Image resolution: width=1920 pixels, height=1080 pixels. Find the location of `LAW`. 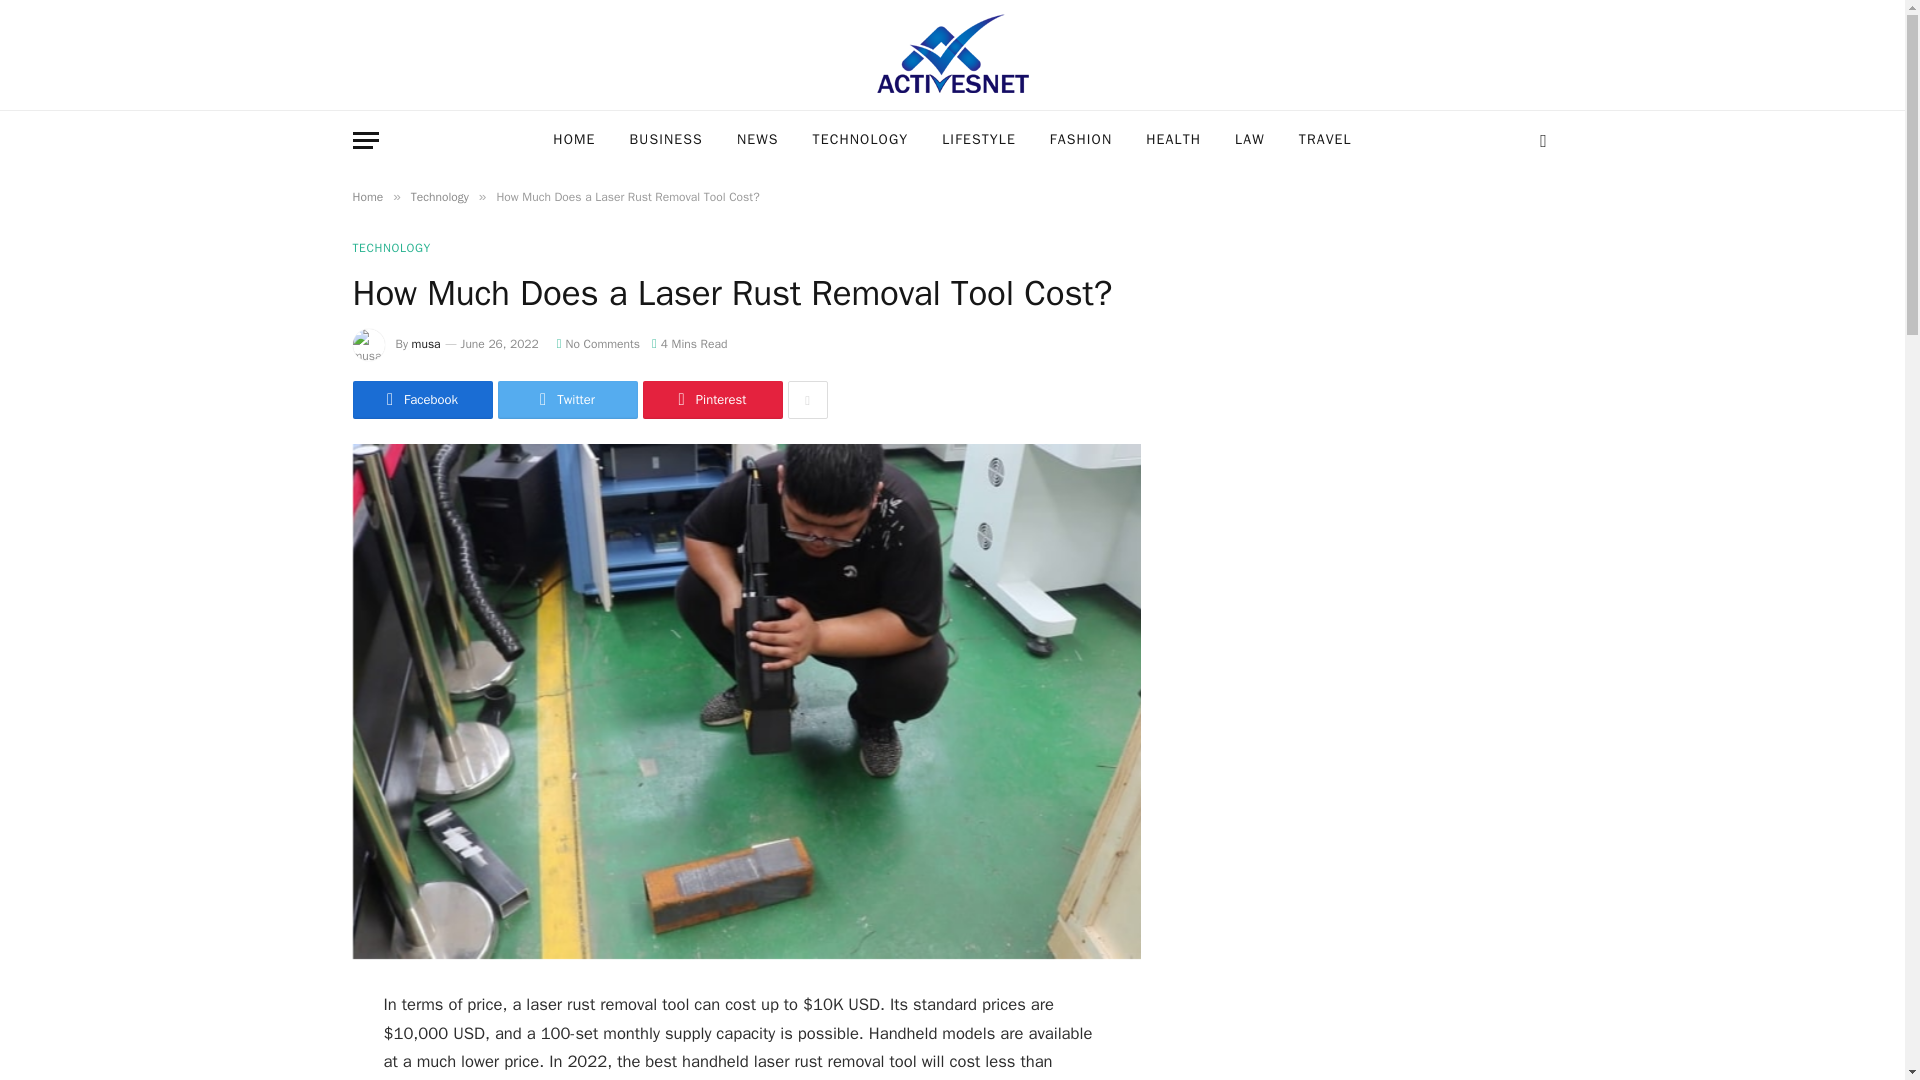

LAW is located at coordinates (1250, 140).